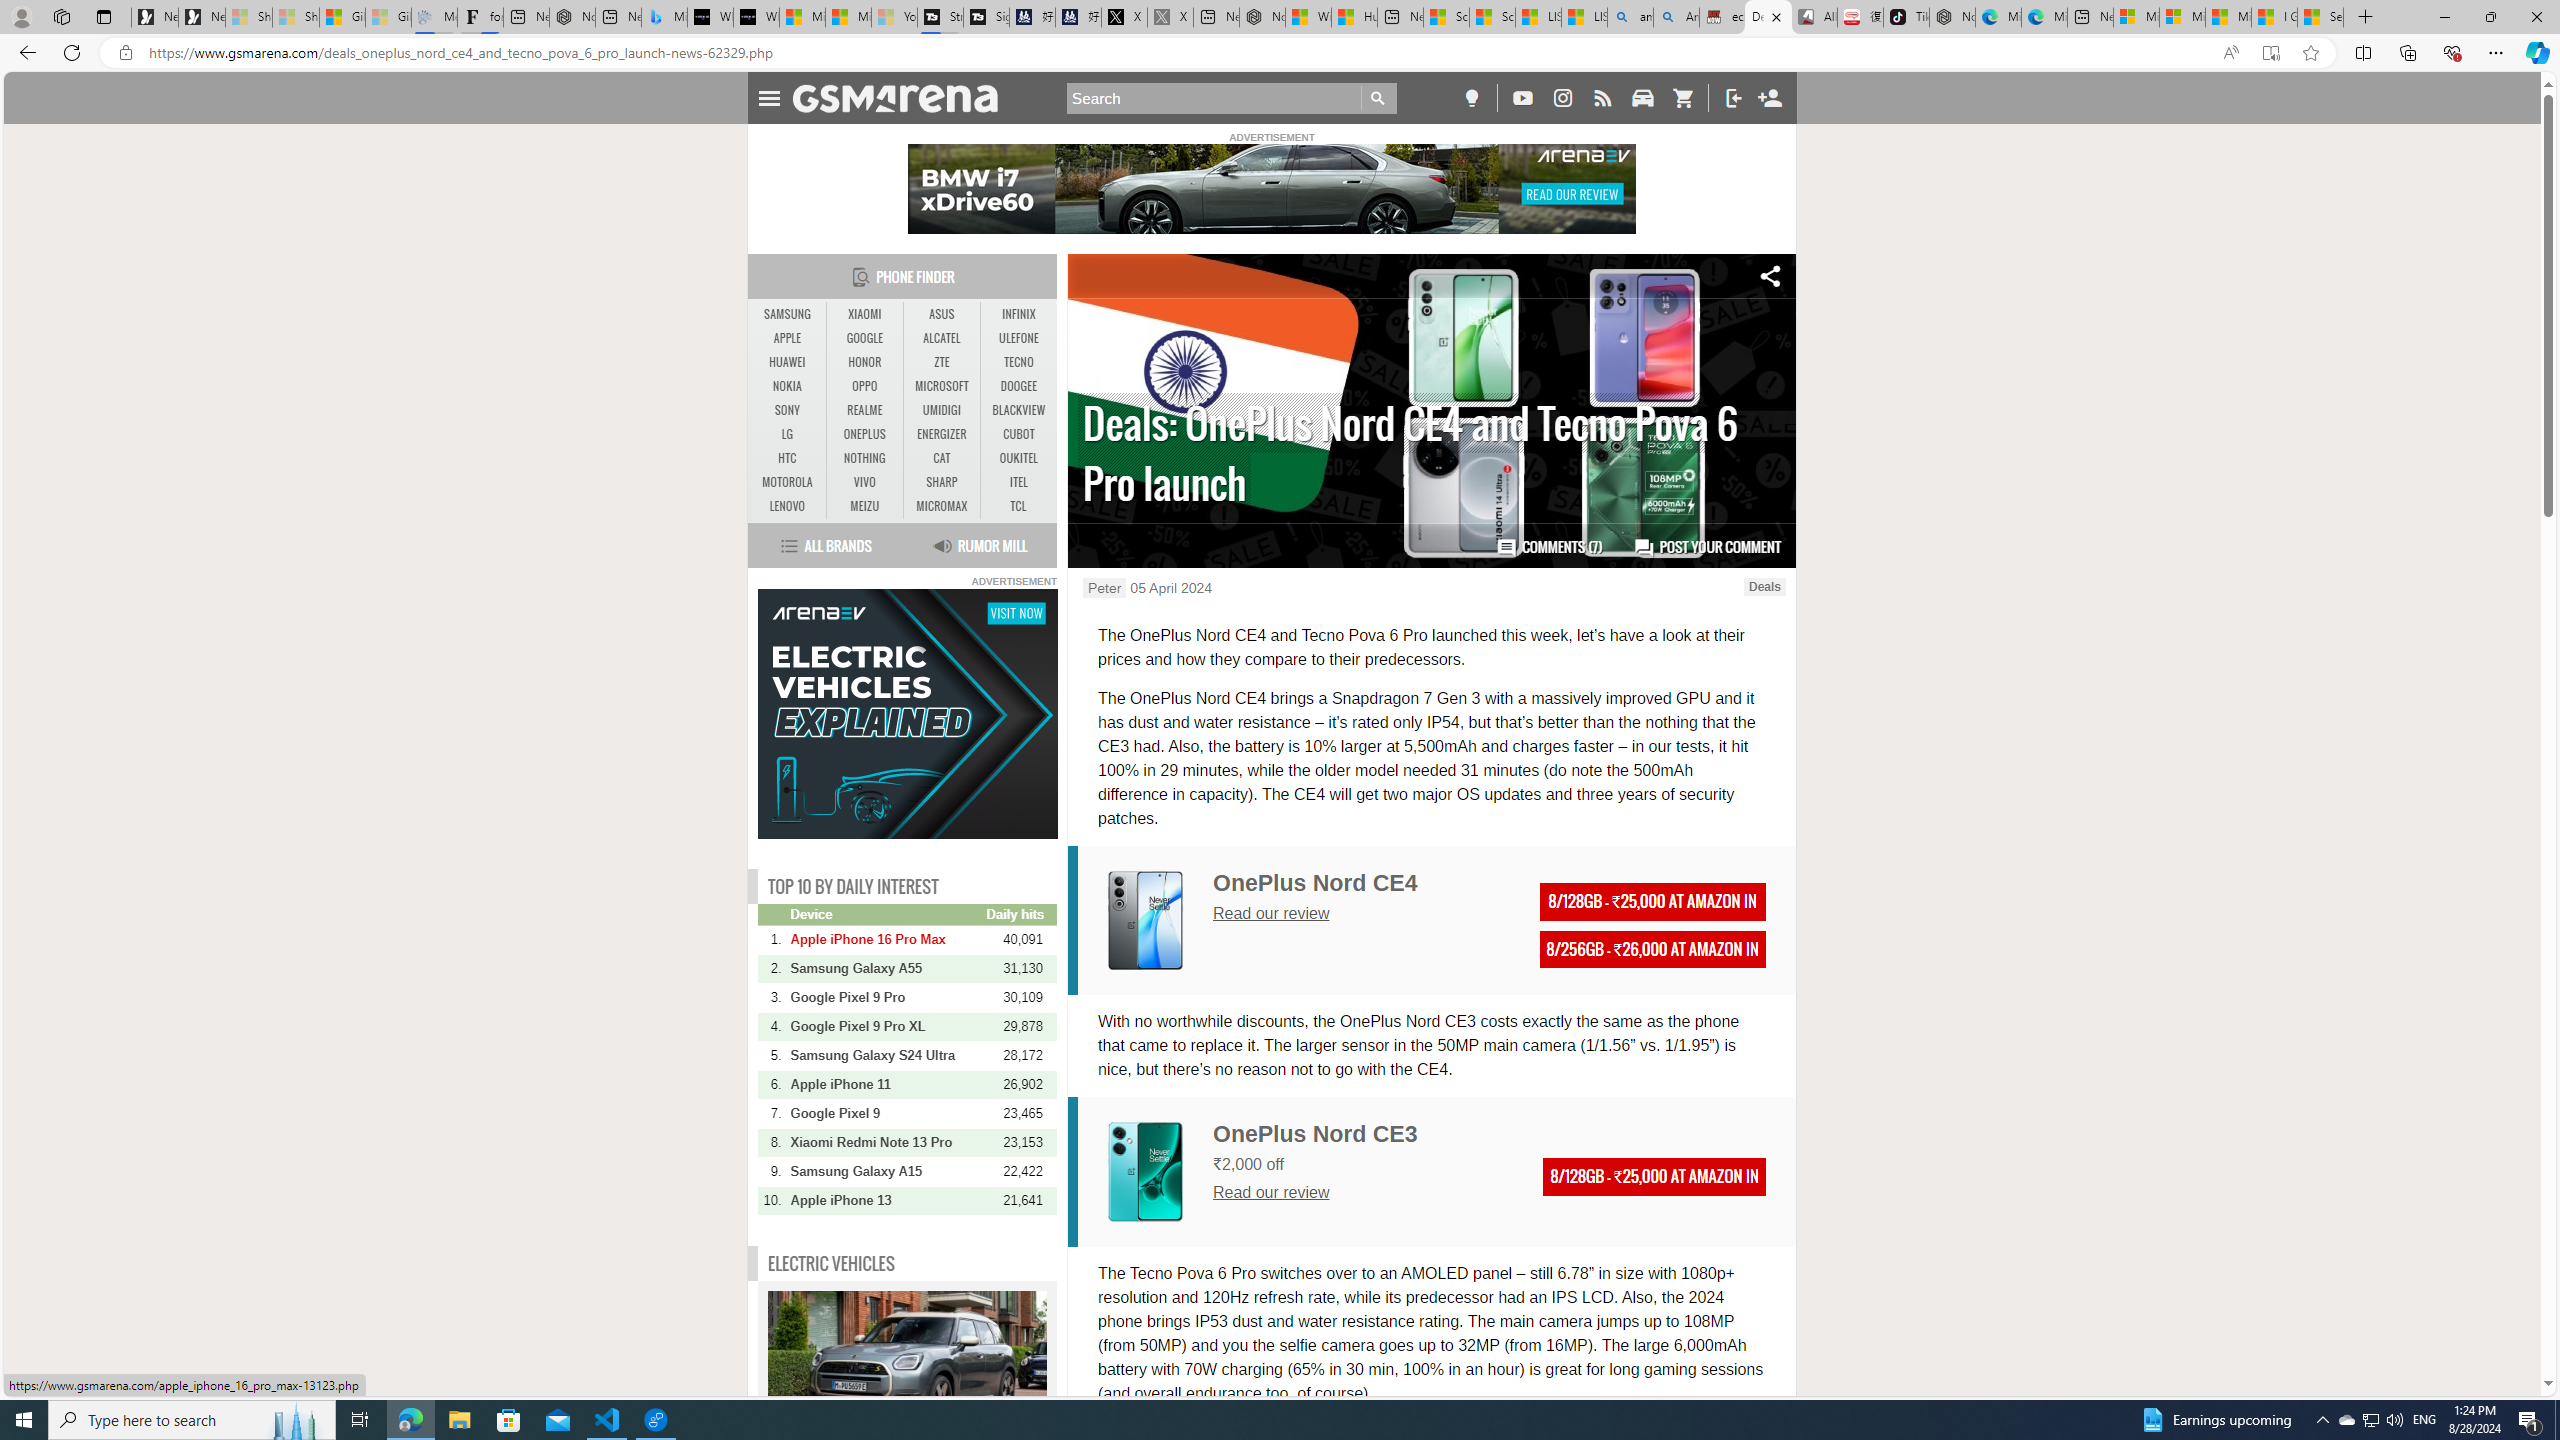 The image size is (2560, 1440). What do you see at coordinates (942, 314) in the screenshot?
I see `ASUS` at bounding box center [942, 314].